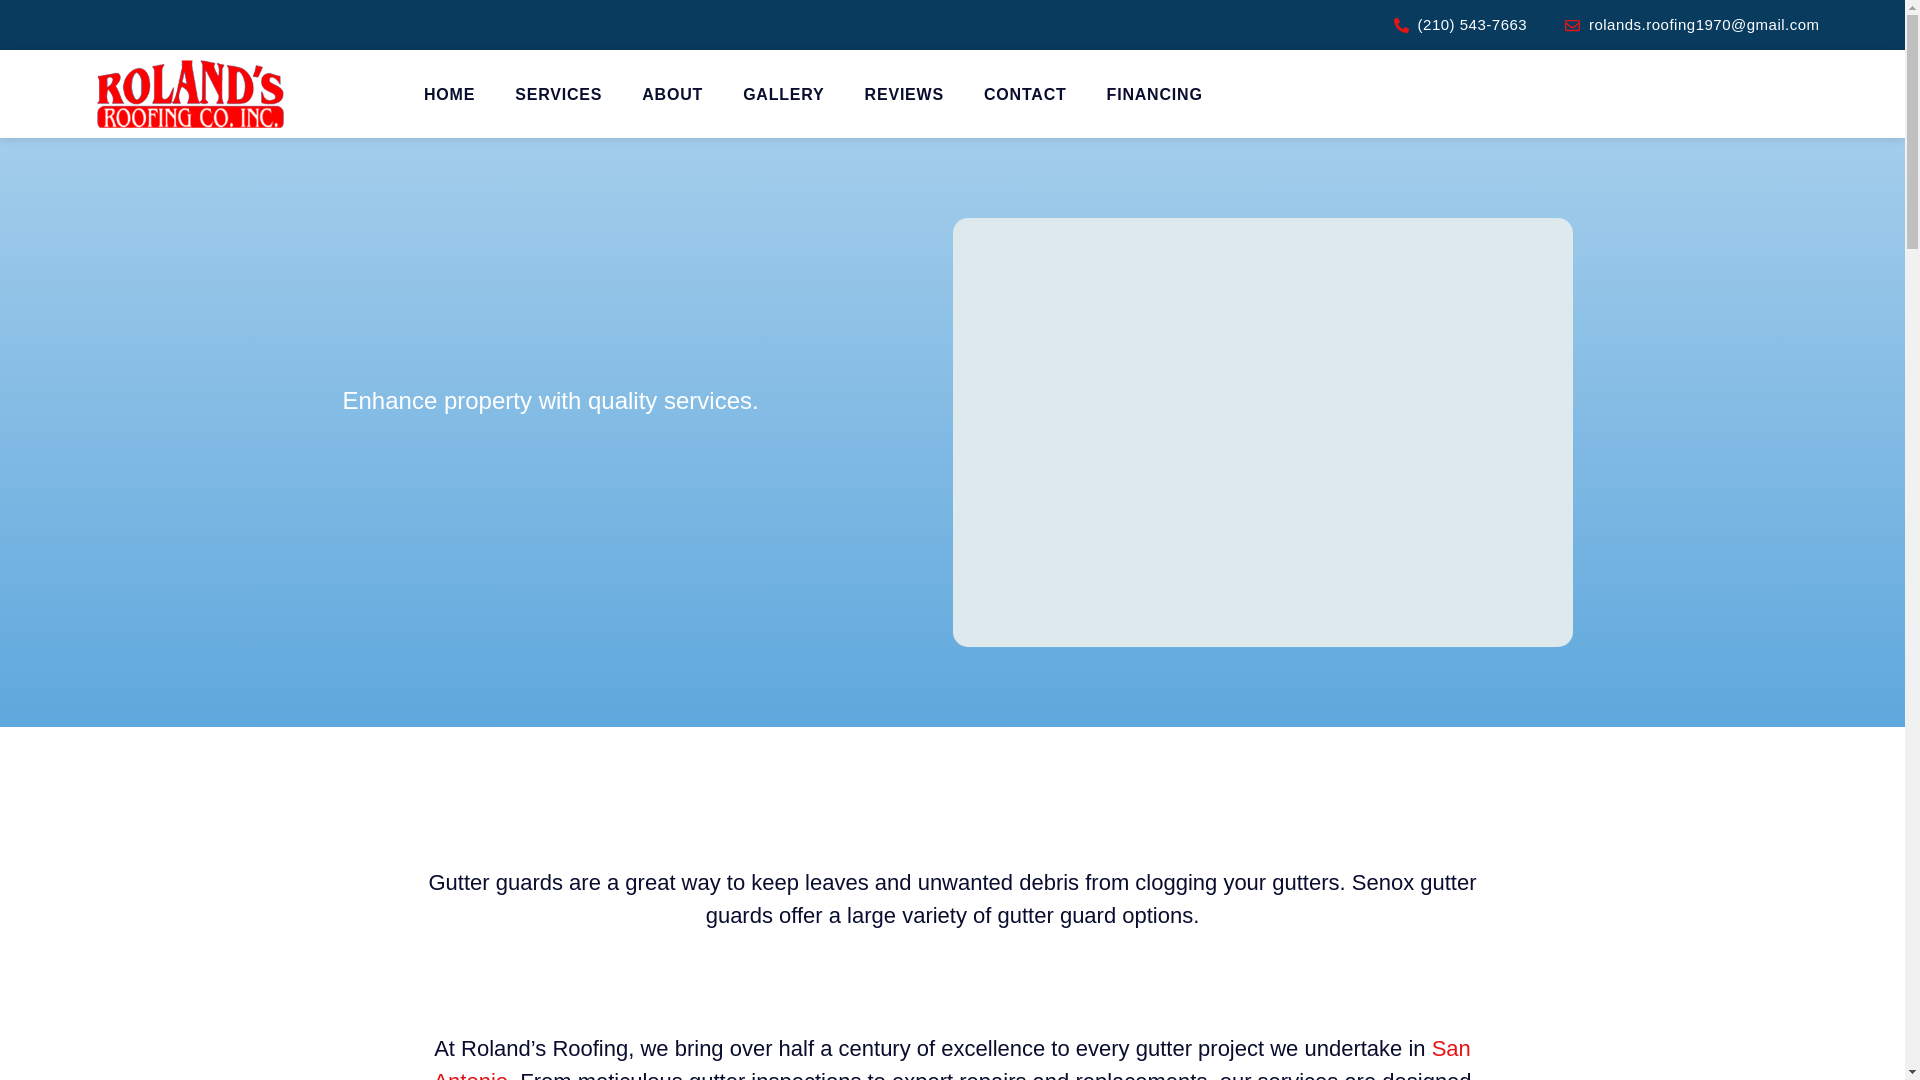  What do you see at coordinates (1025, 94) in the screenshot?
I see `CONTACT` at bounding box center [1025, 94].